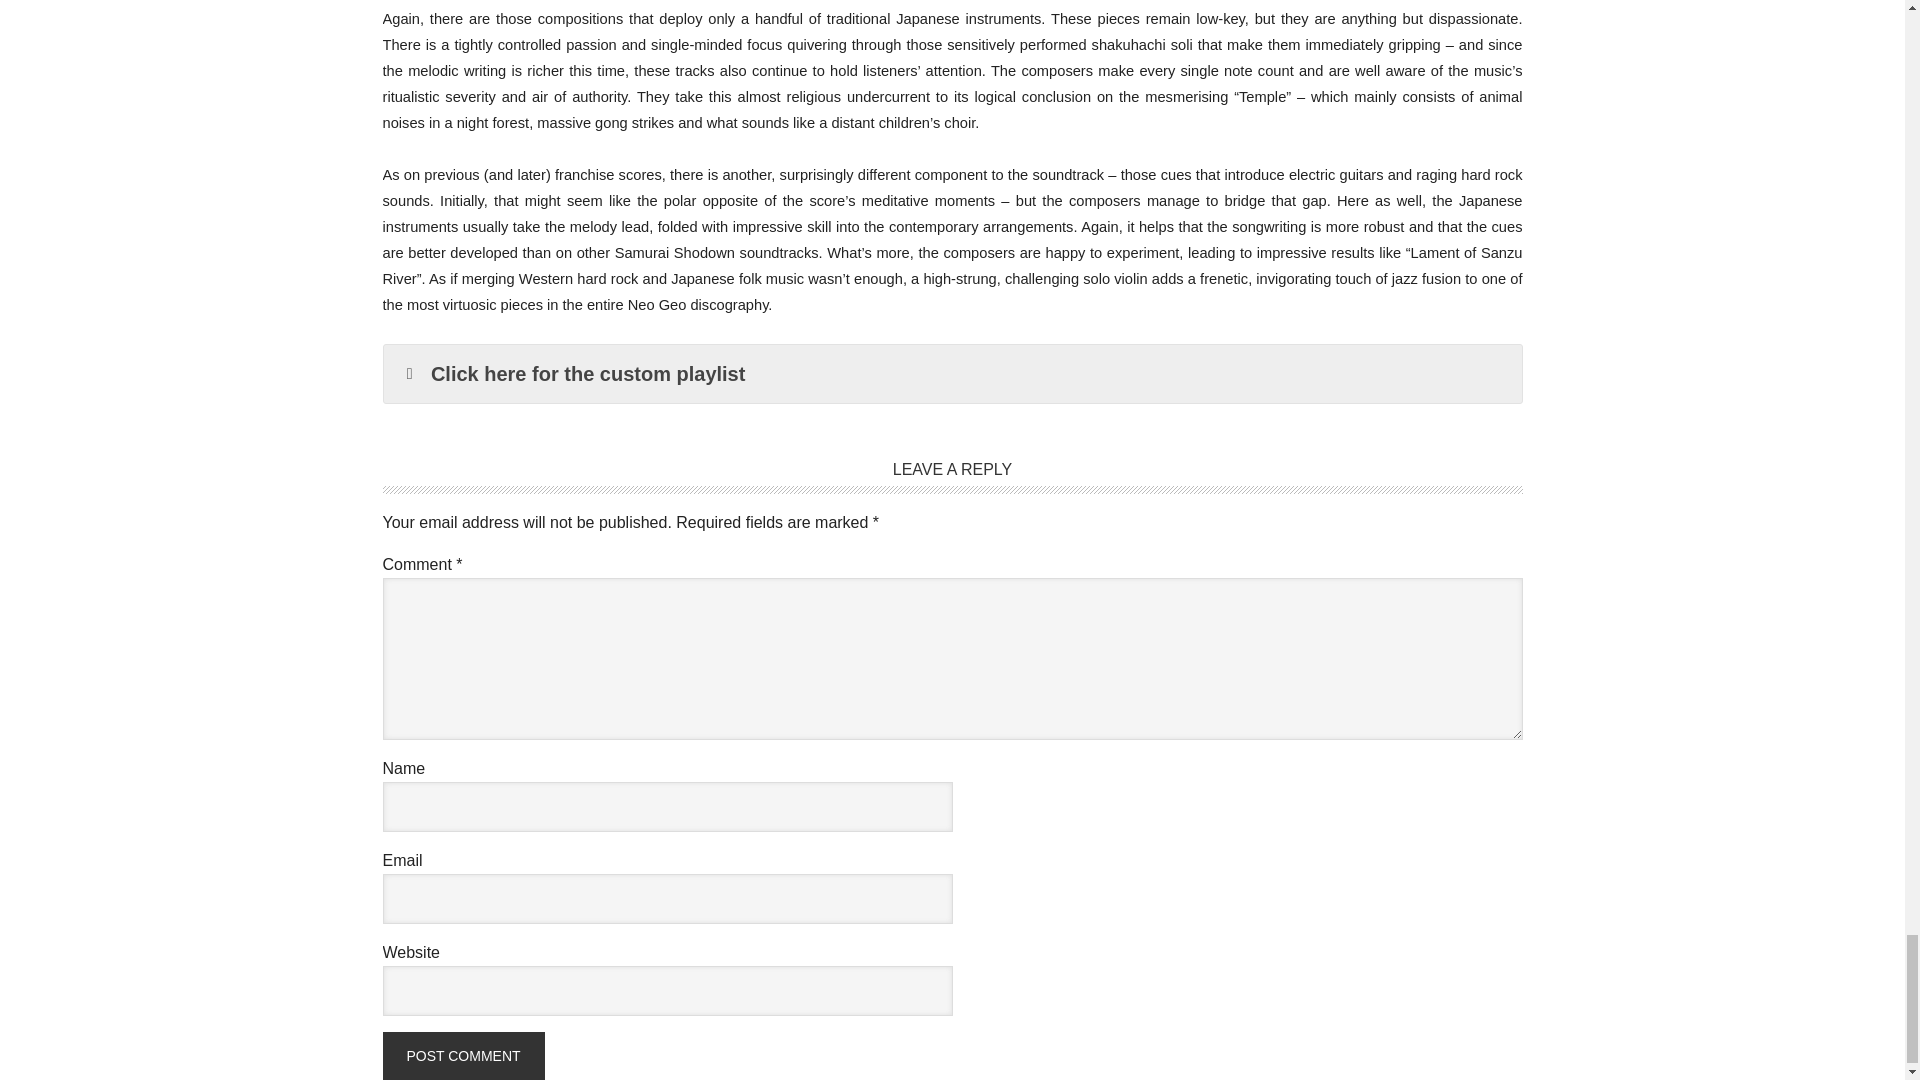 The height and width of the screenshot is (1080, 1920). What do you see at coordinates (953, 373) in the screenshot?
I see `Click here for the custom playlist` at bounding box center [953, 373].